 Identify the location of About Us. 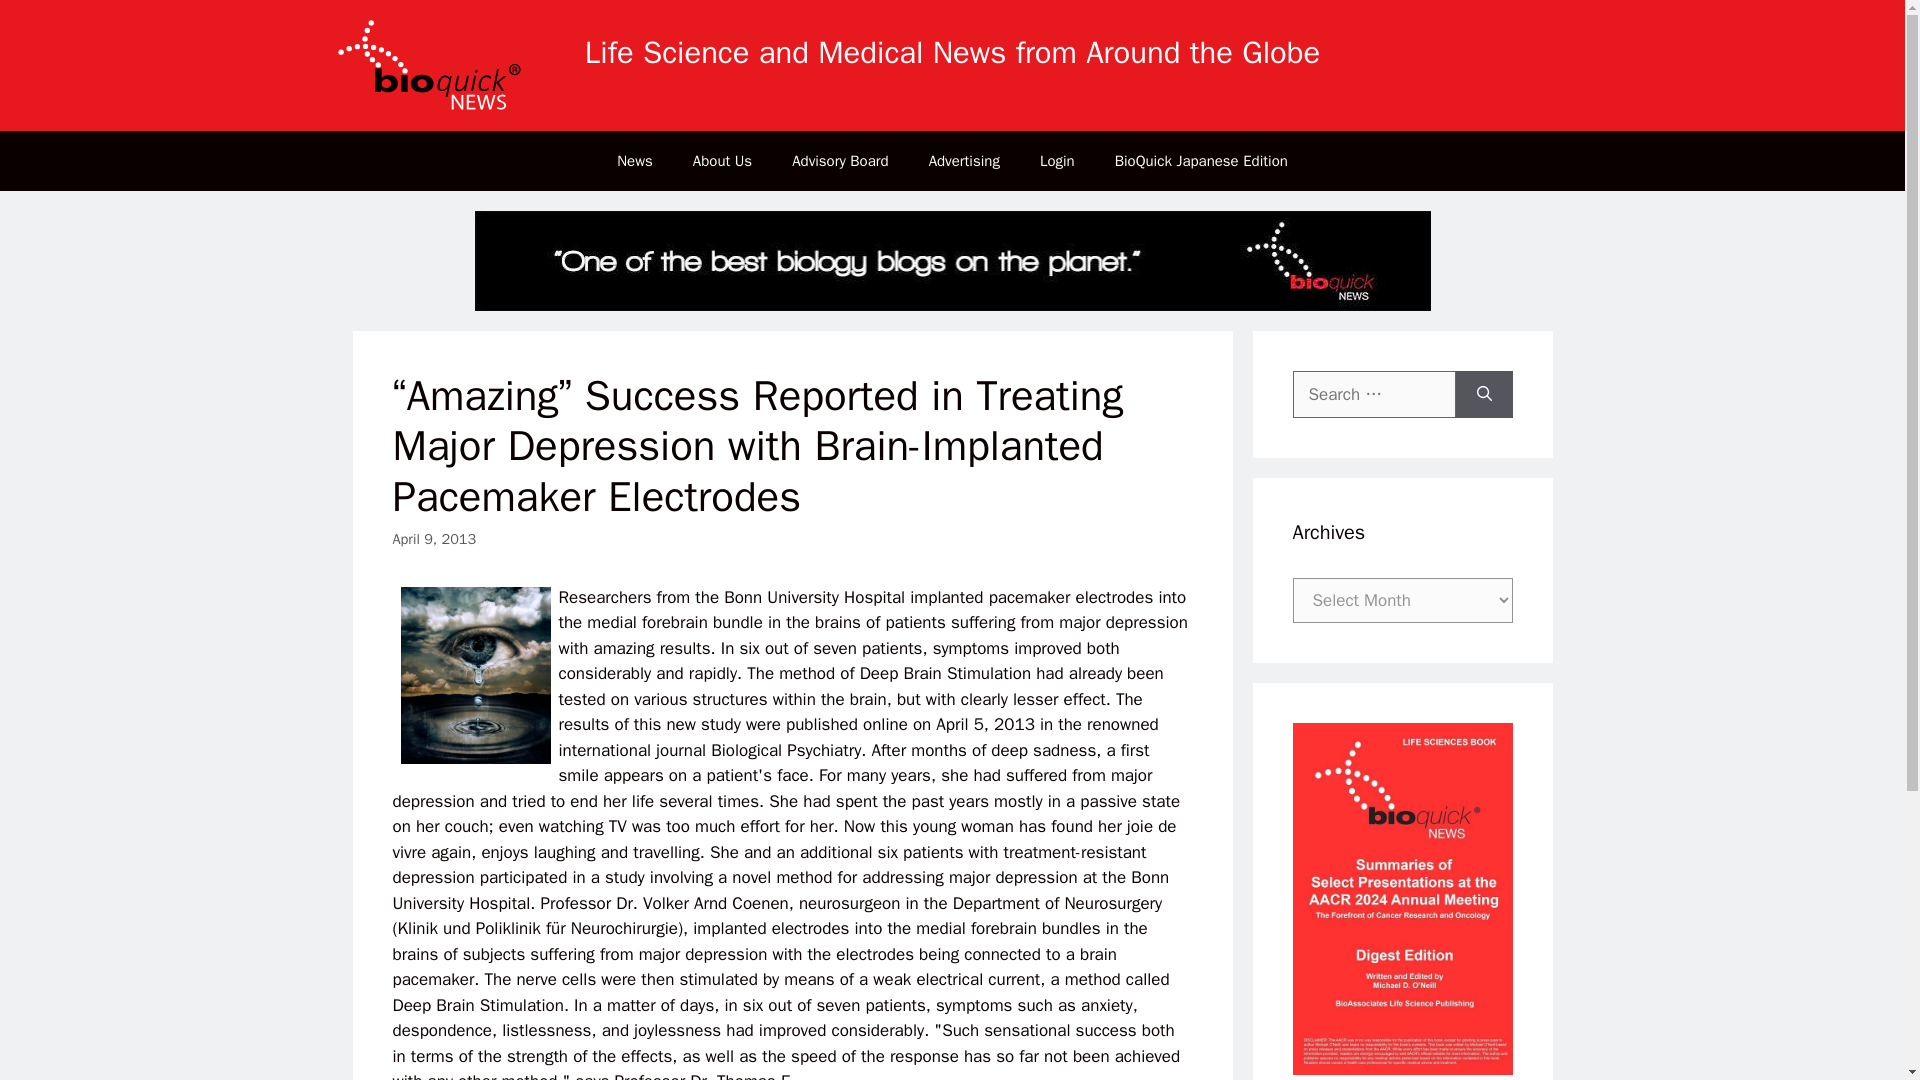
(722, 160).